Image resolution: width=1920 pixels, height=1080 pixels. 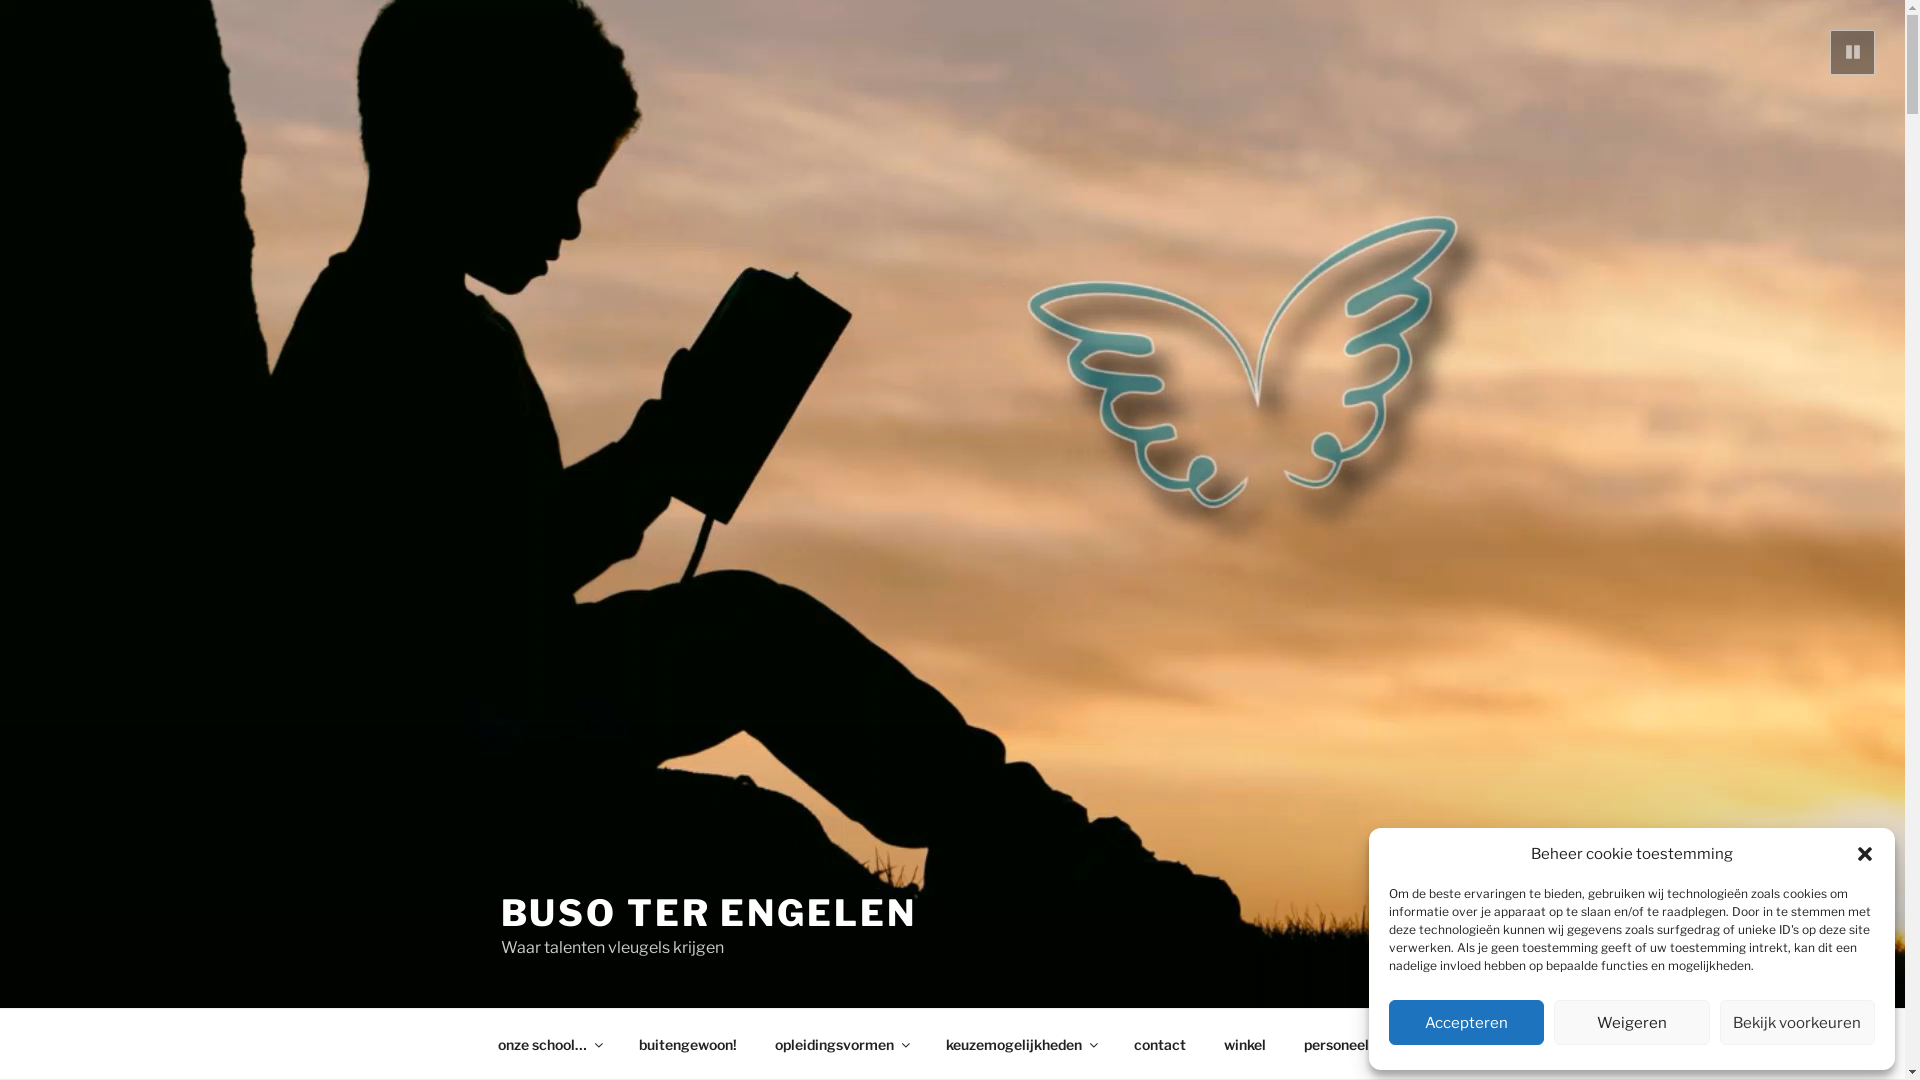 What do you see at coordinates (708, 913) in the screenshot?
I see `BUSO TER ENGELEN` at bounding box center [708, 913].